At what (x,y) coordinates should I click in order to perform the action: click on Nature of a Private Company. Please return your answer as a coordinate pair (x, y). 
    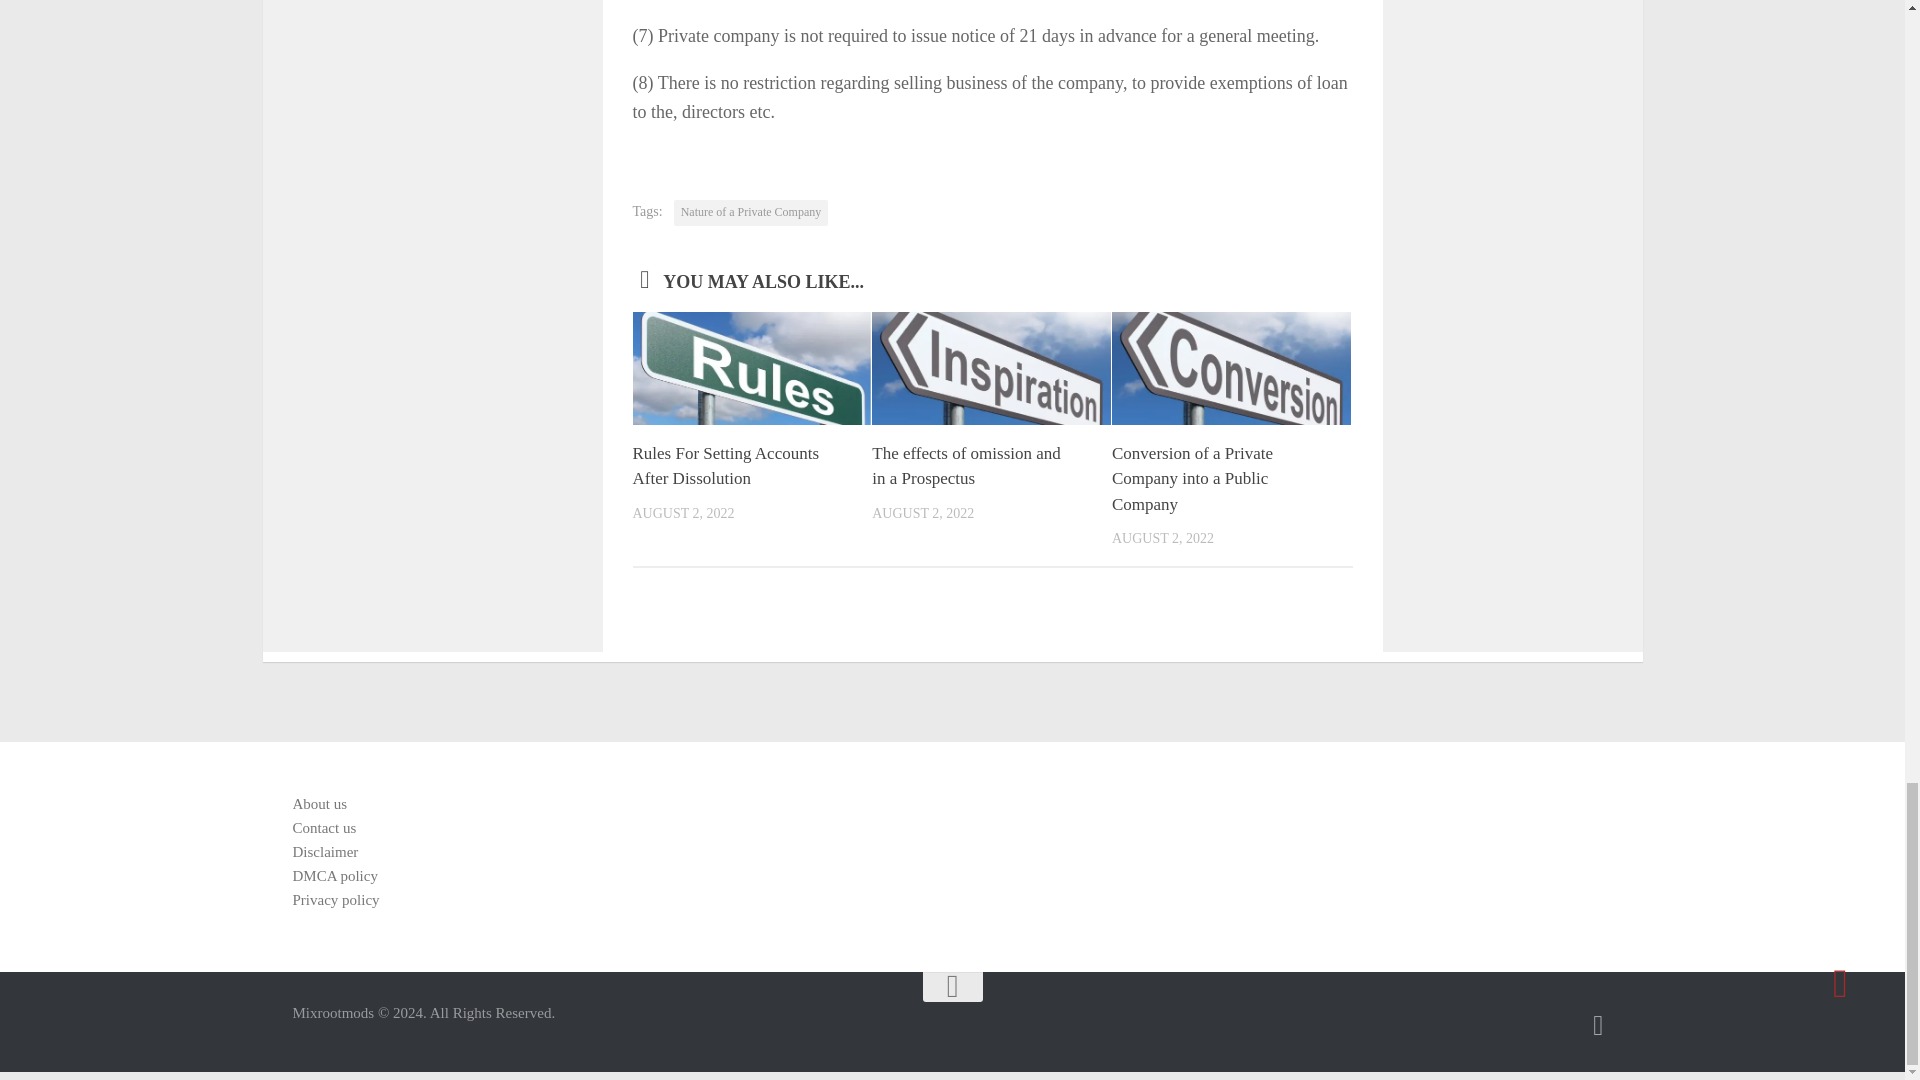
    Looking at the image, I should click on (751, 212).